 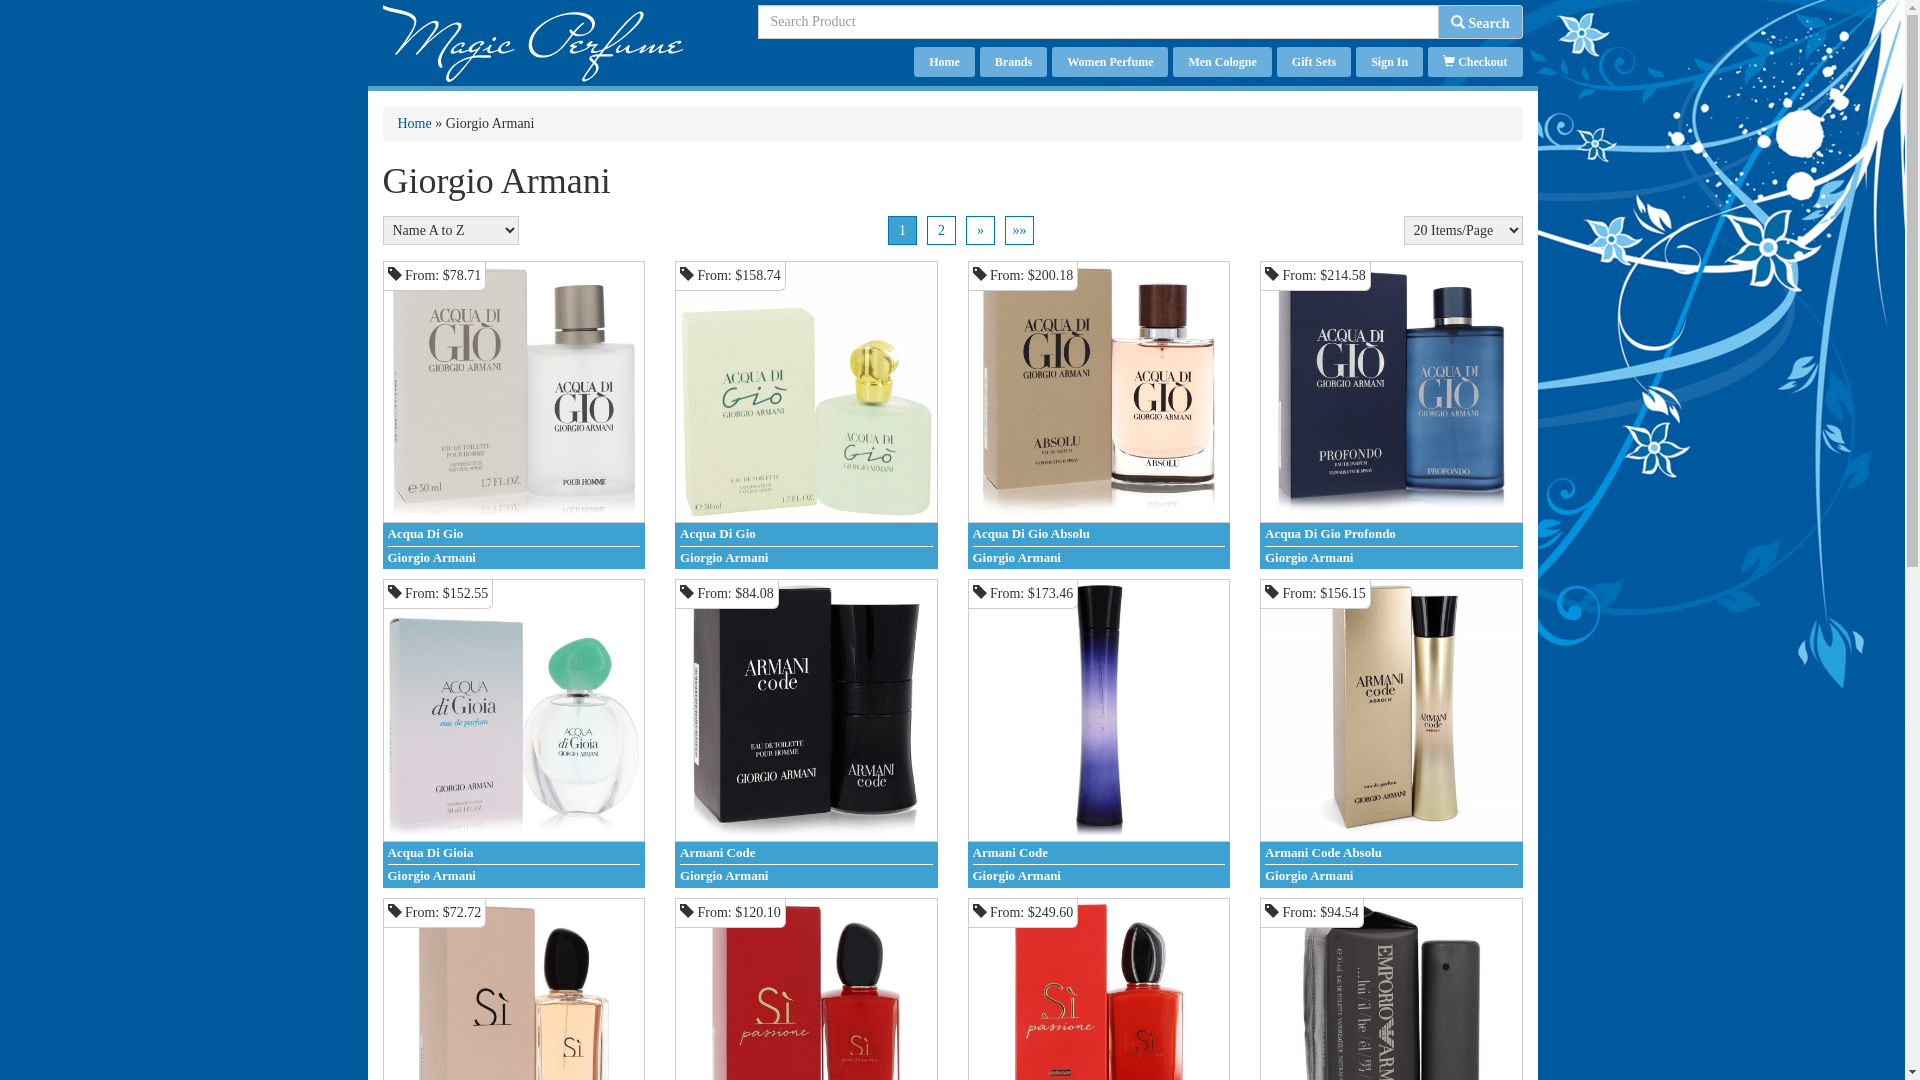 What do you see at coordinates (806, 392) in the screenshot?
I see `From: $158.74` at bounding box center [806, 392].